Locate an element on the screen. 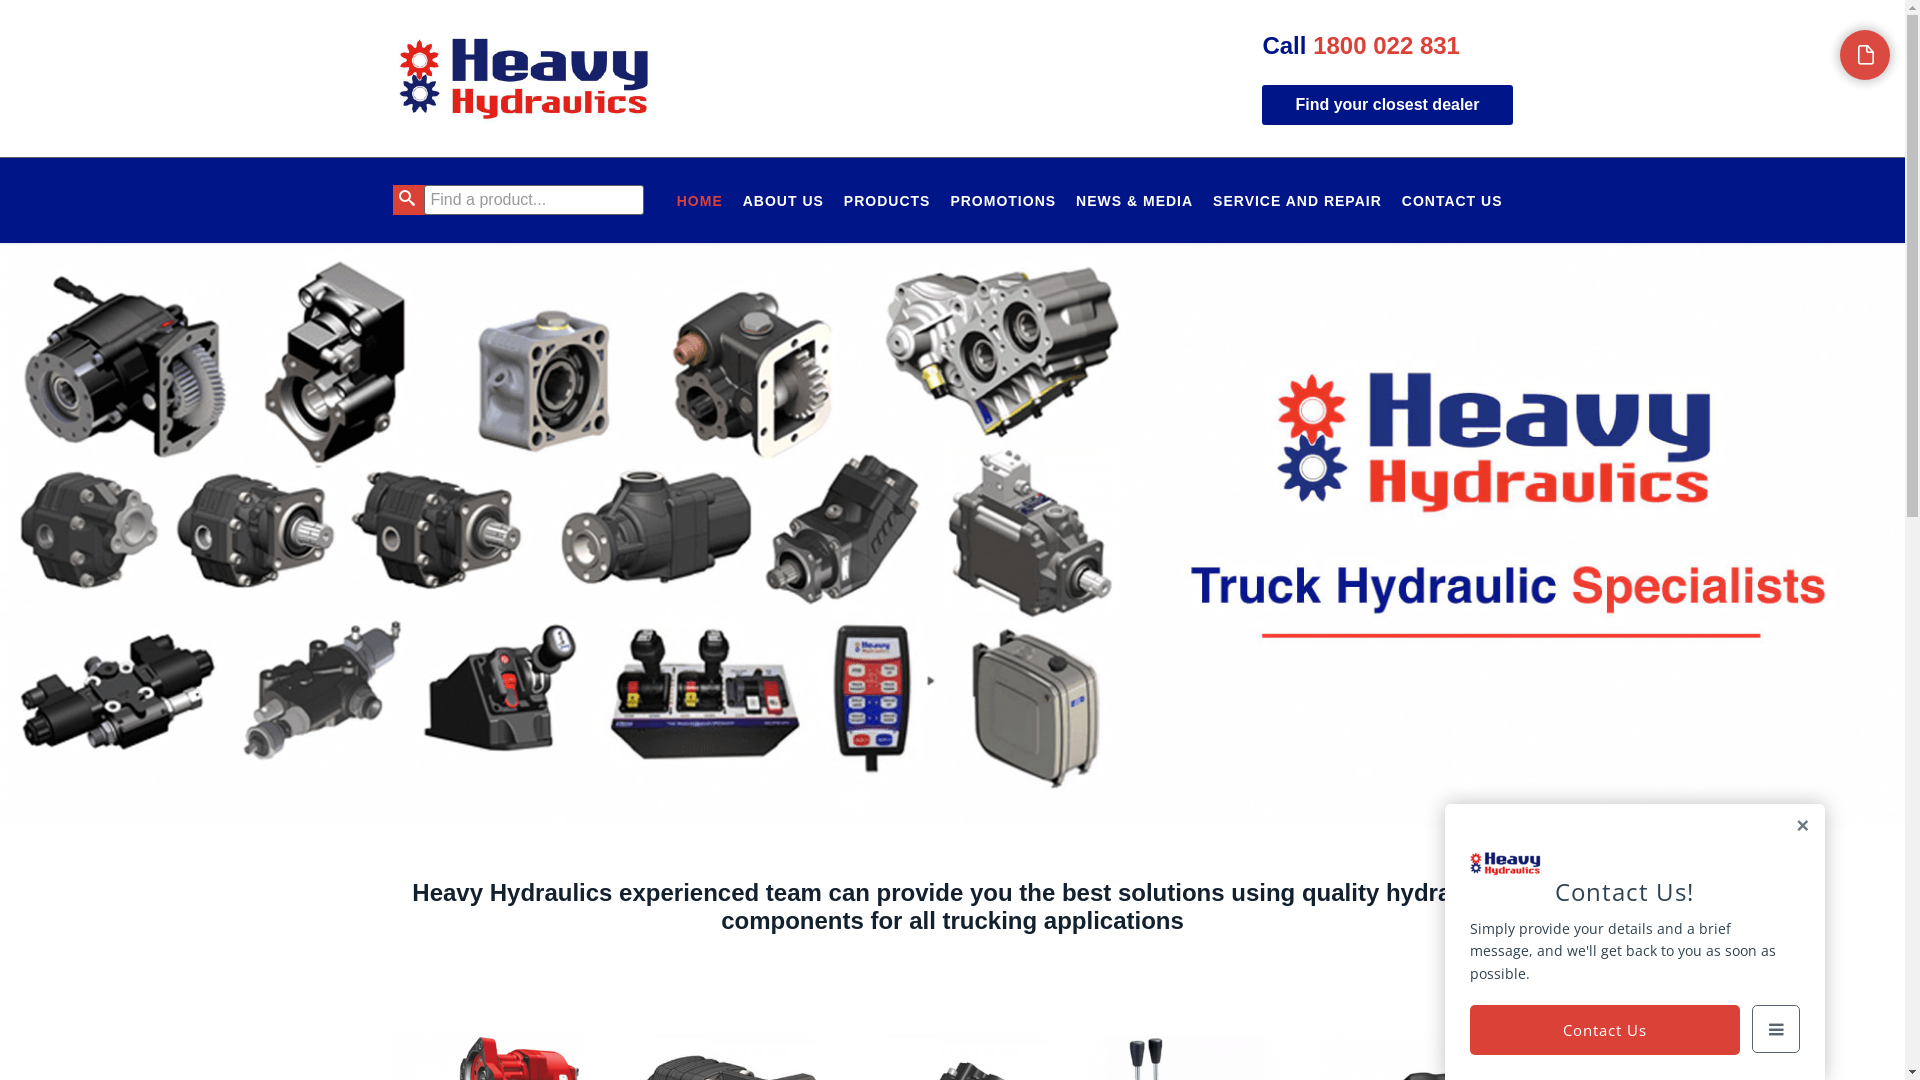  CONTACT US is located at coordinates (1452, 200).